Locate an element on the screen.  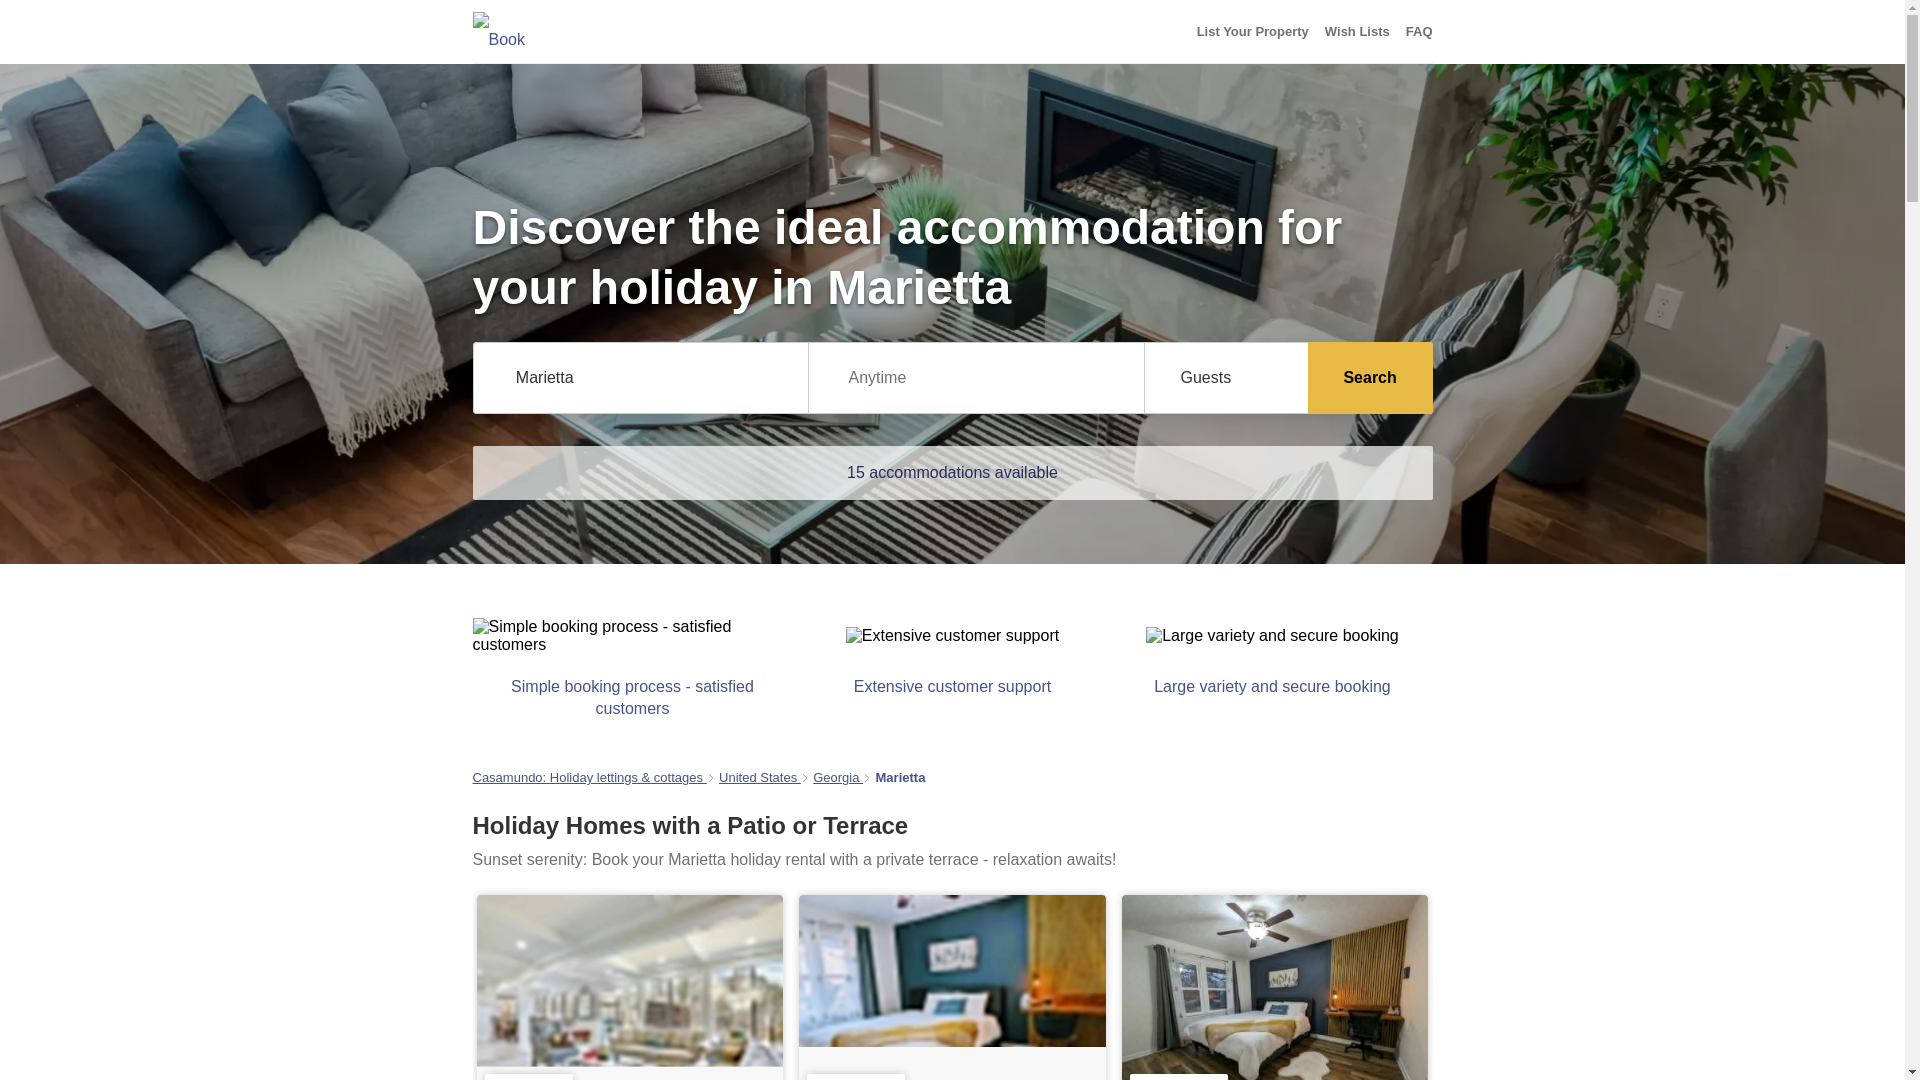
Search is located at coordinates (1370, 378).